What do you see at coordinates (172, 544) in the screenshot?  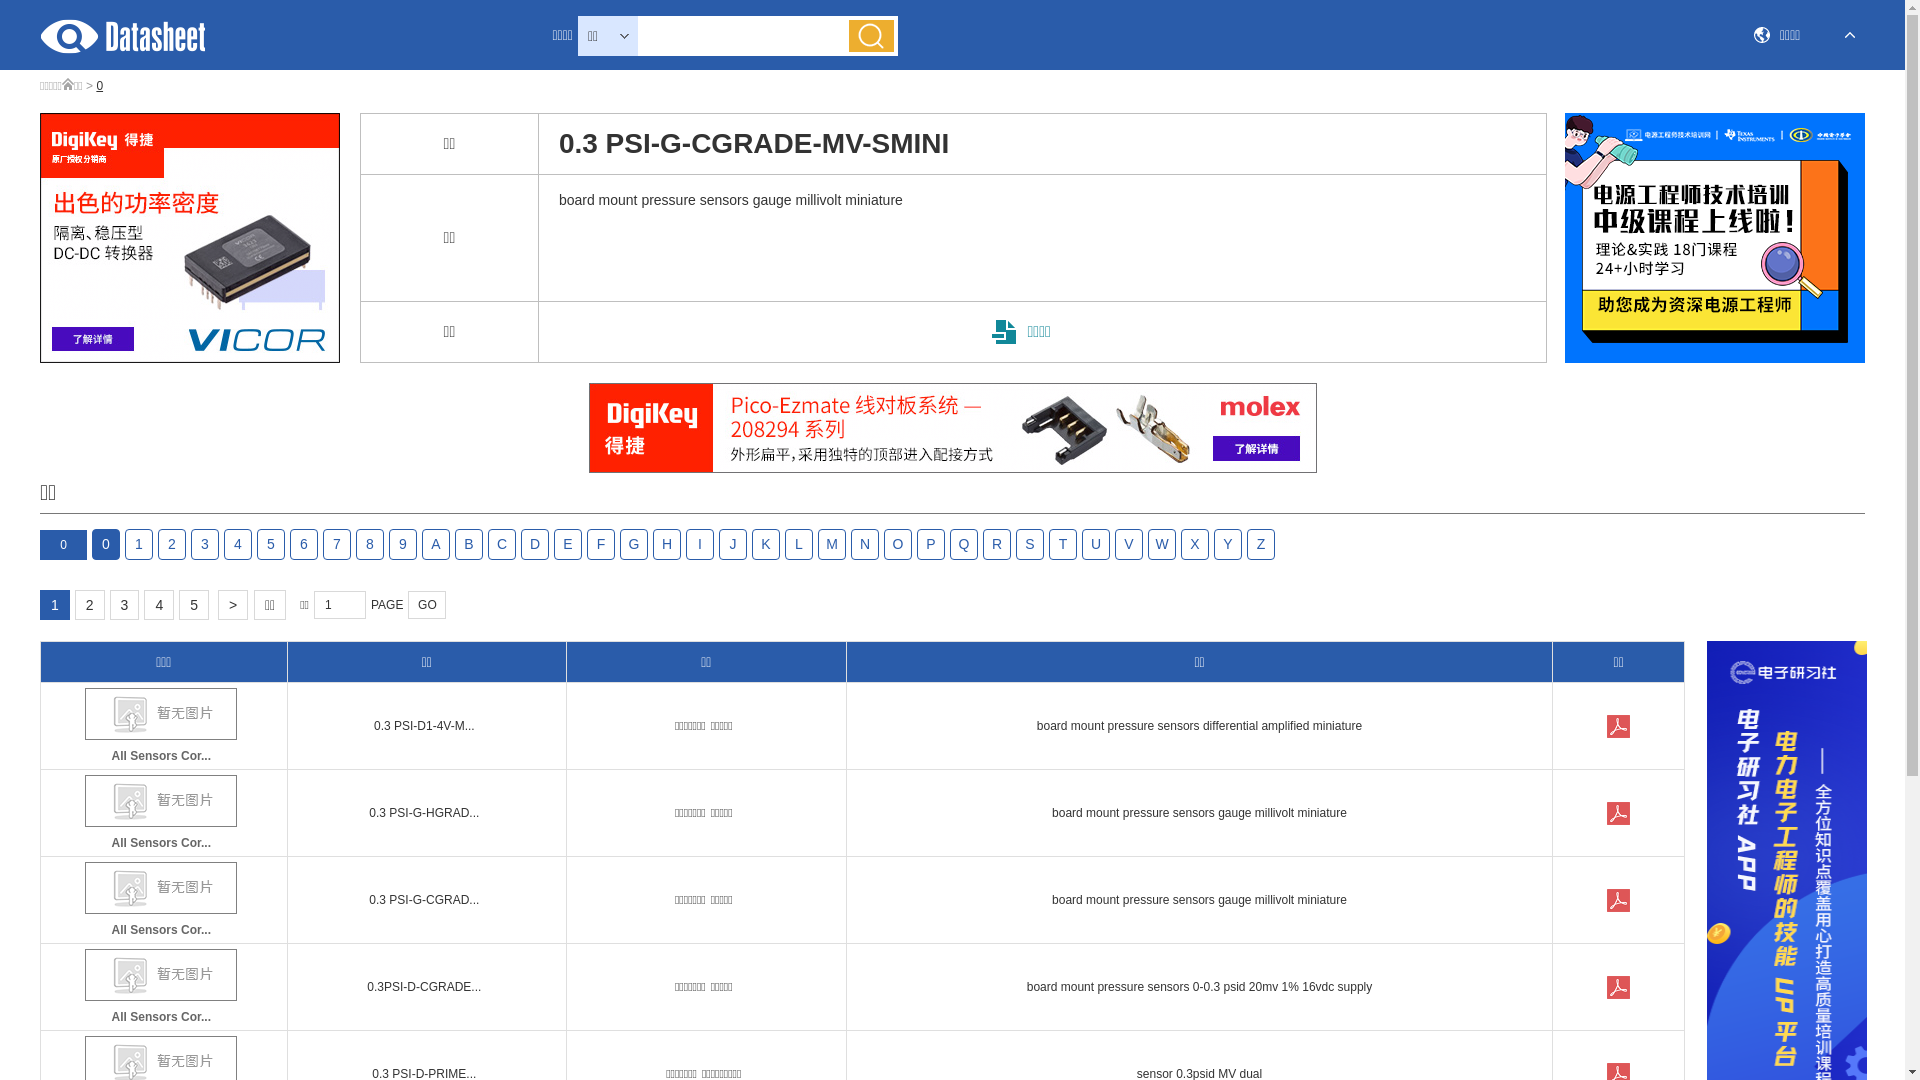 I see `2` at bounding box center [172, 544].